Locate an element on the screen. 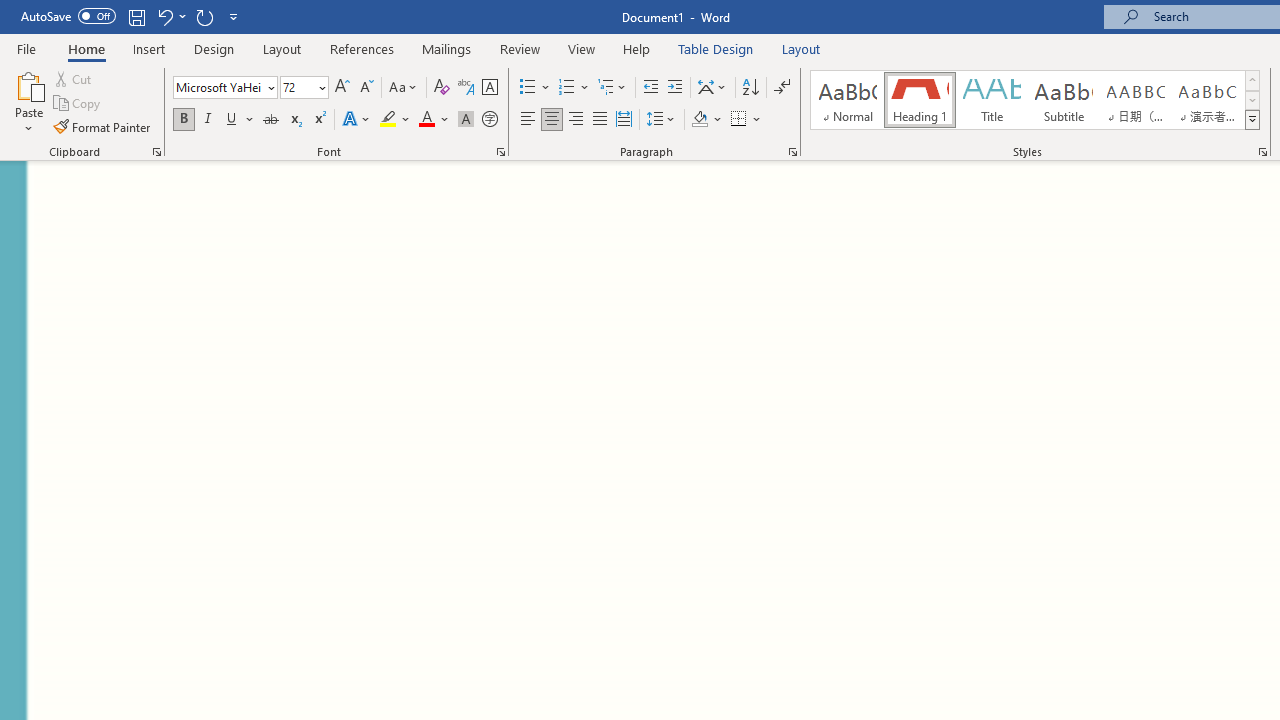 Image resolution: width=1280 pixels, height=720 pixels. Strikethrough is located at coordinates (270, 120).